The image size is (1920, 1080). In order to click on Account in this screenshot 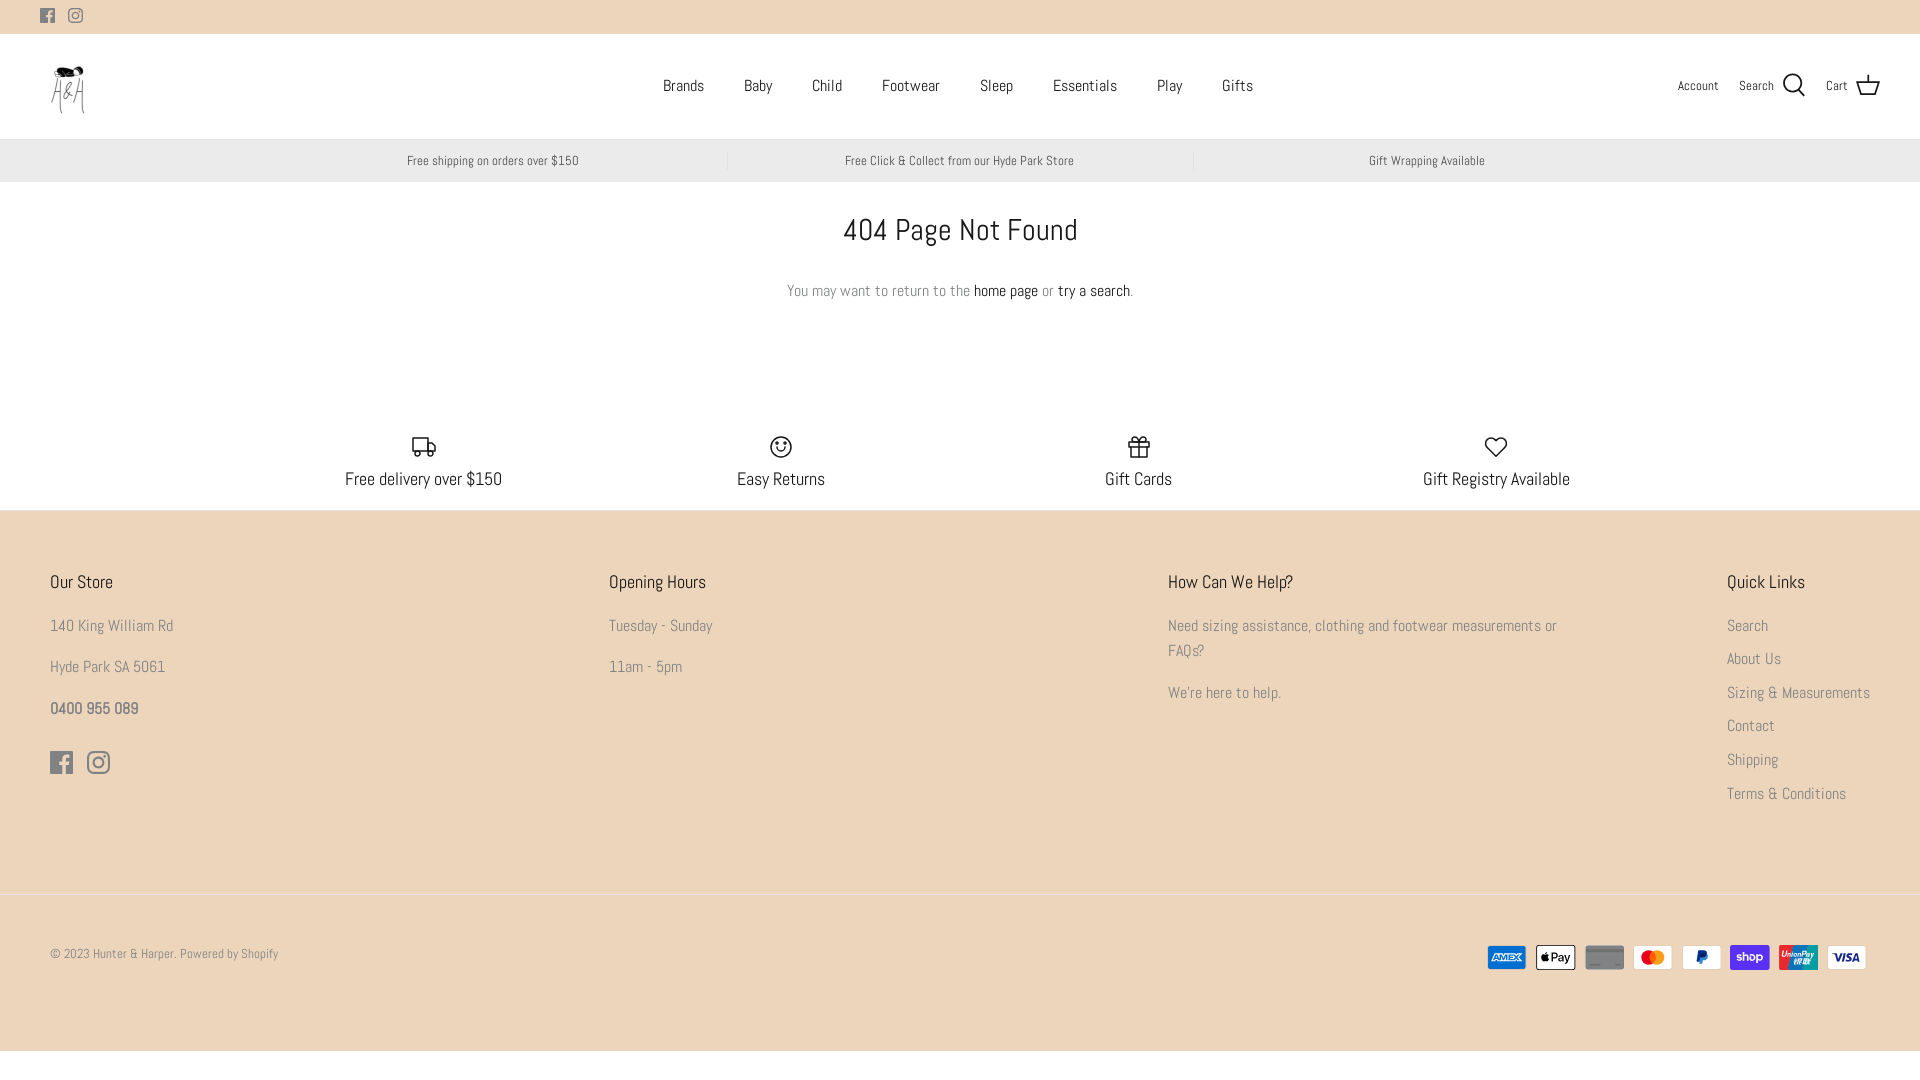, I will do `click(1698, 86)`.